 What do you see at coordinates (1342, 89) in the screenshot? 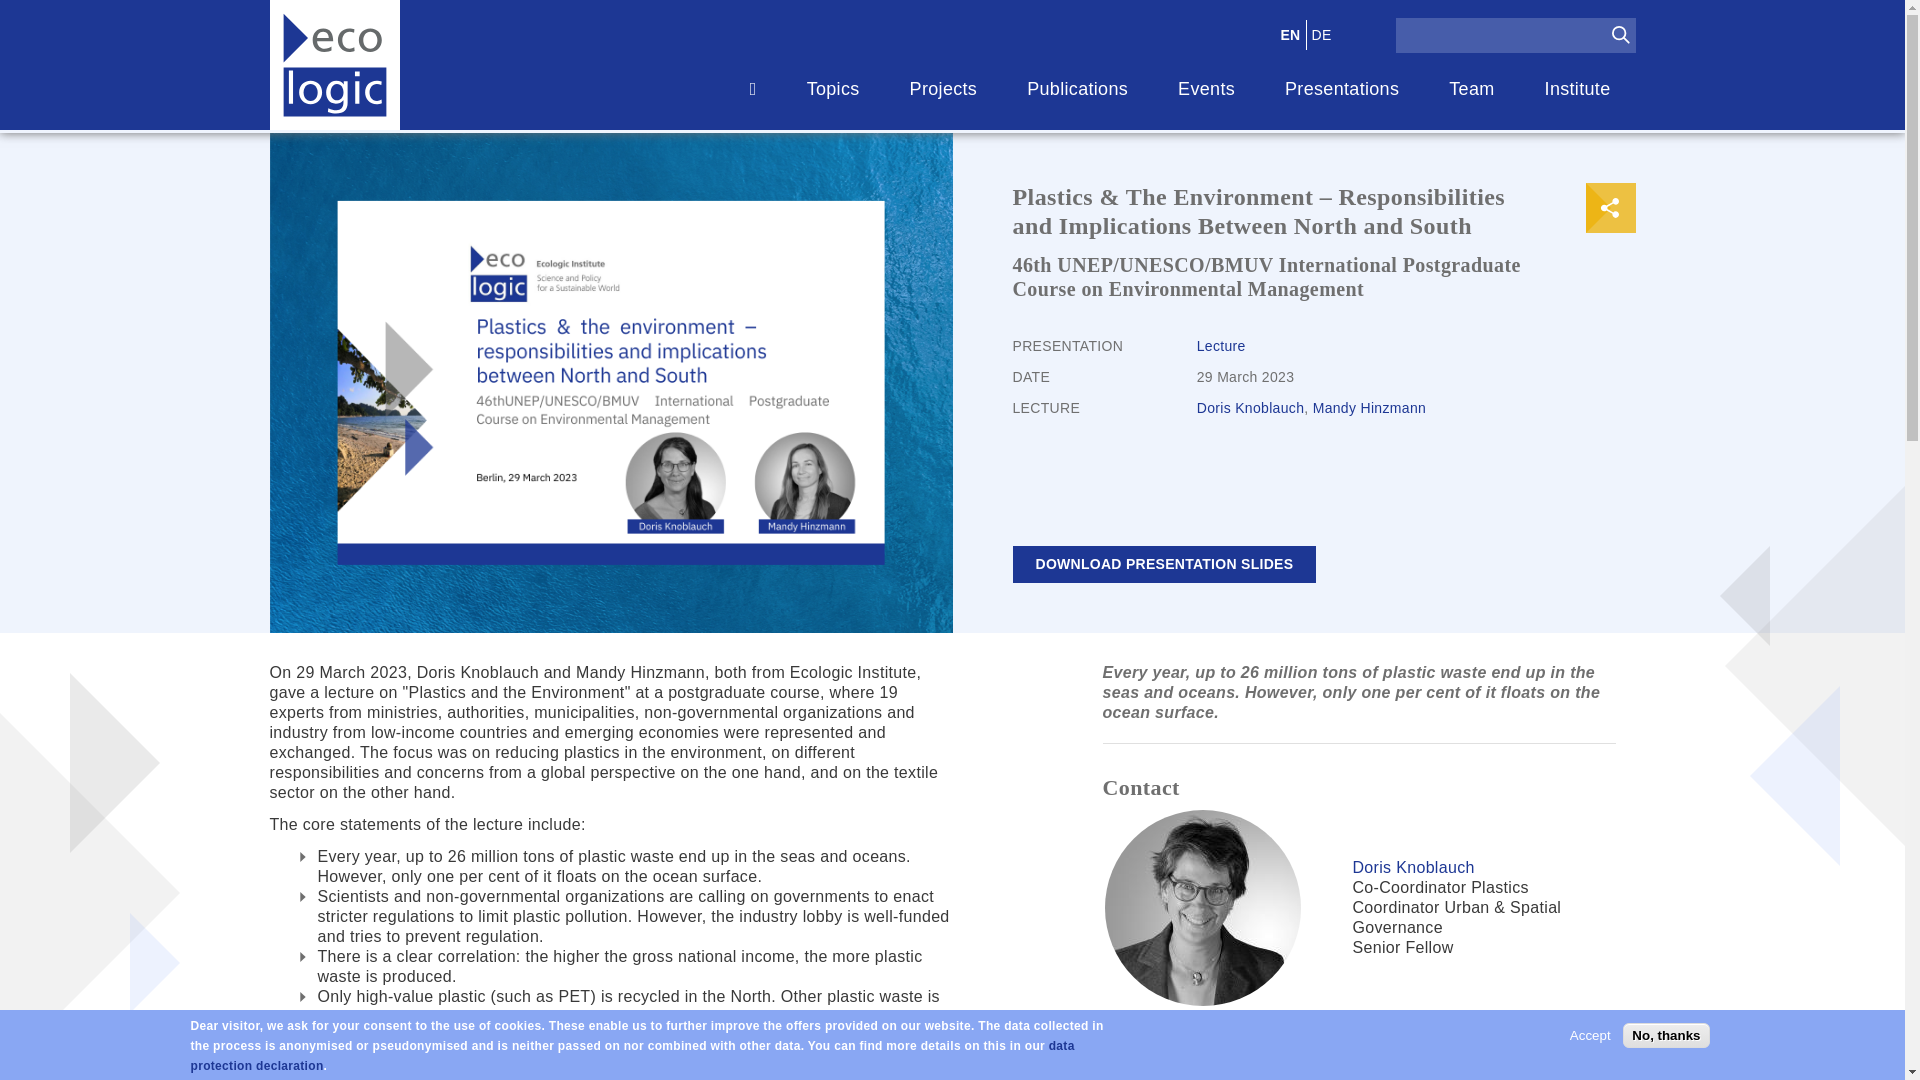
I see `Presentations` at bounding box center [1342, 89].